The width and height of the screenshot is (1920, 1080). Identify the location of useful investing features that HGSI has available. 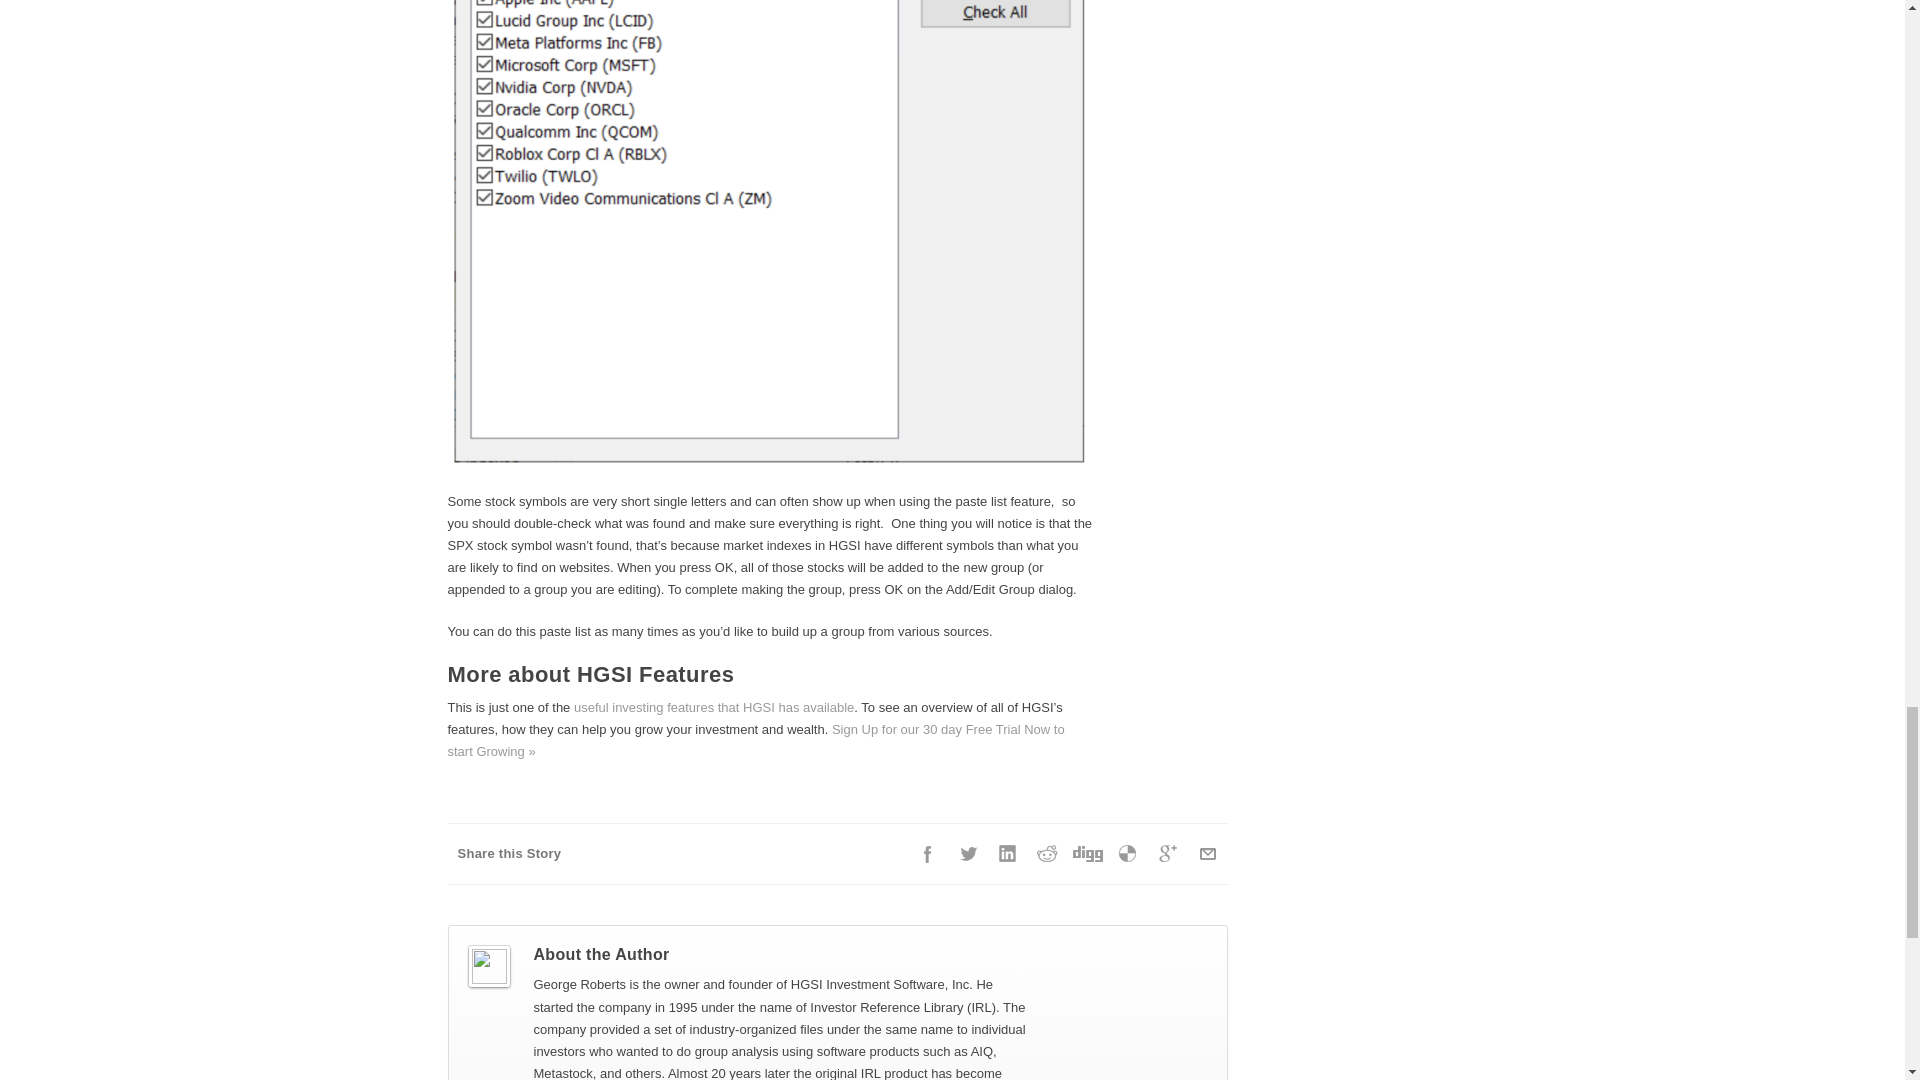
(714, 706).